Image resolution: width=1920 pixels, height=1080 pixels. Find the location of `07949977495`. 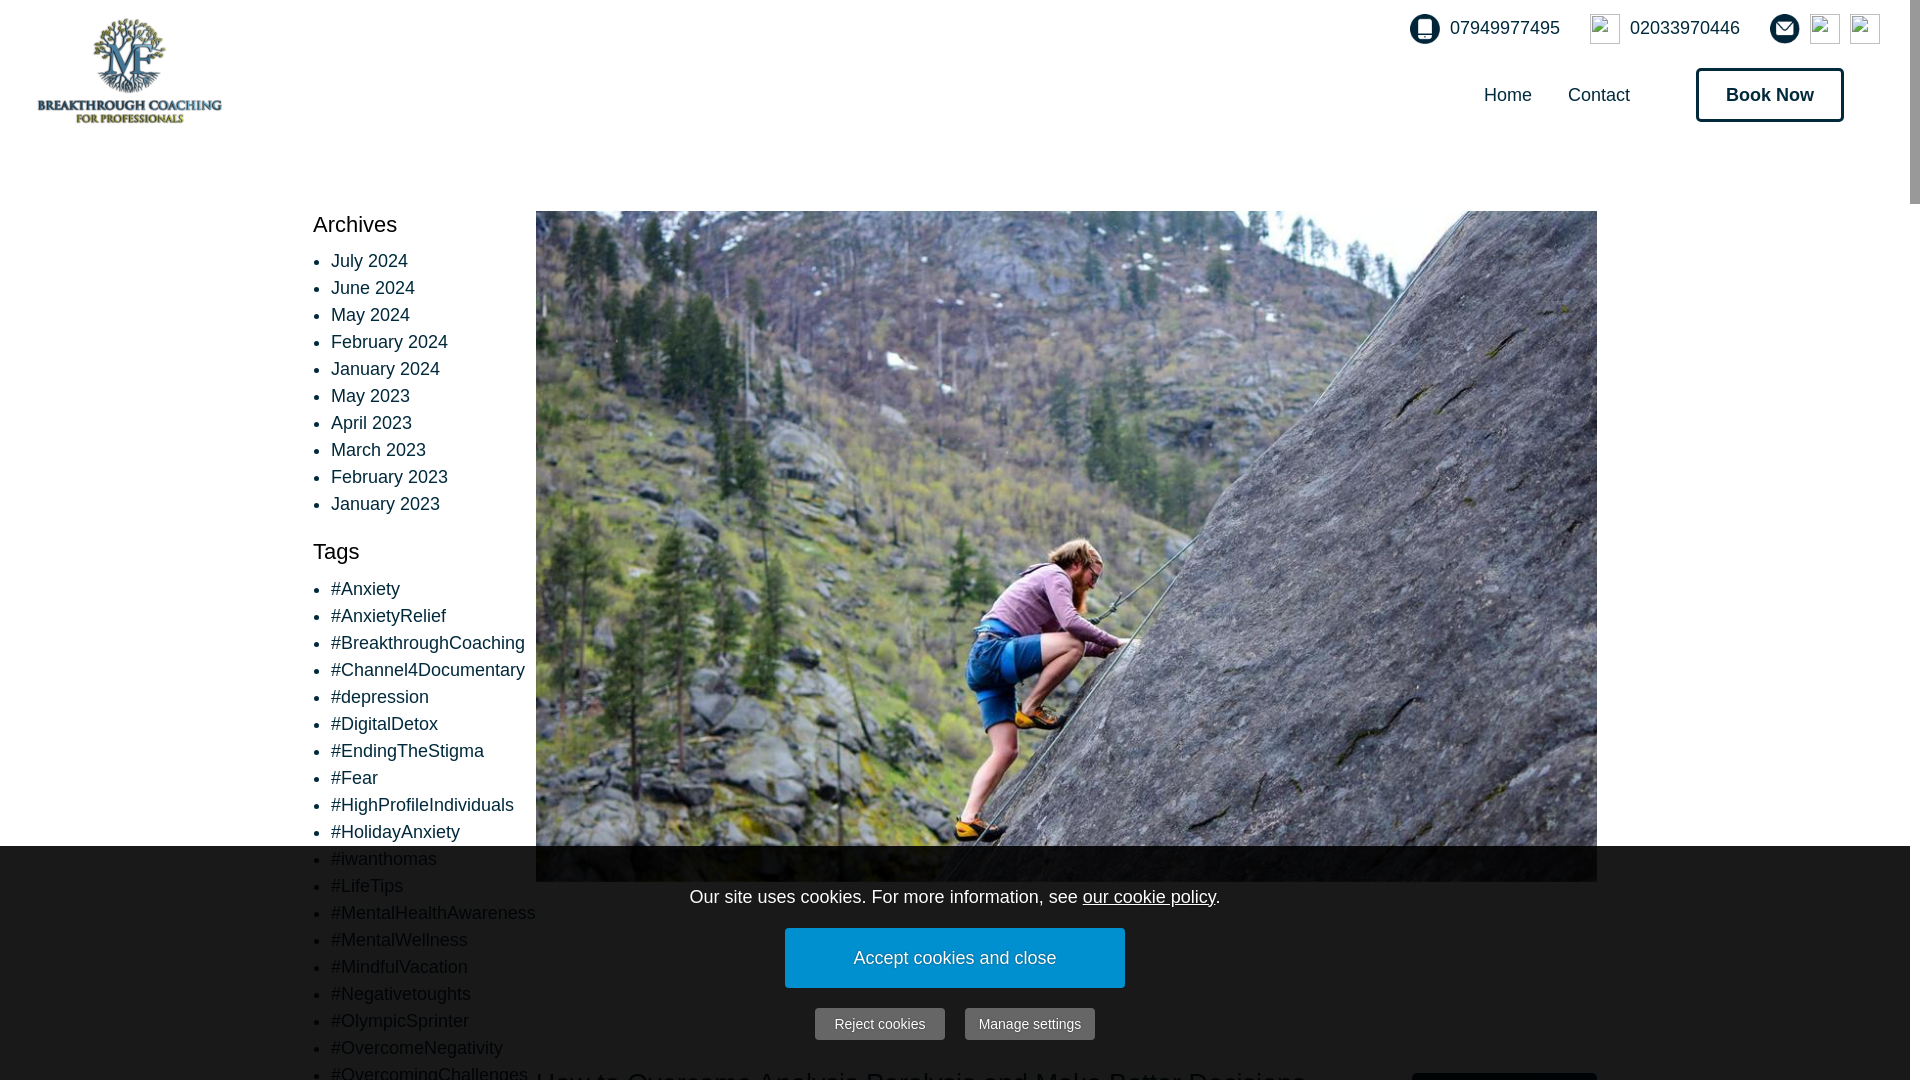

07949977495 is located at coordinates (1504, 28).